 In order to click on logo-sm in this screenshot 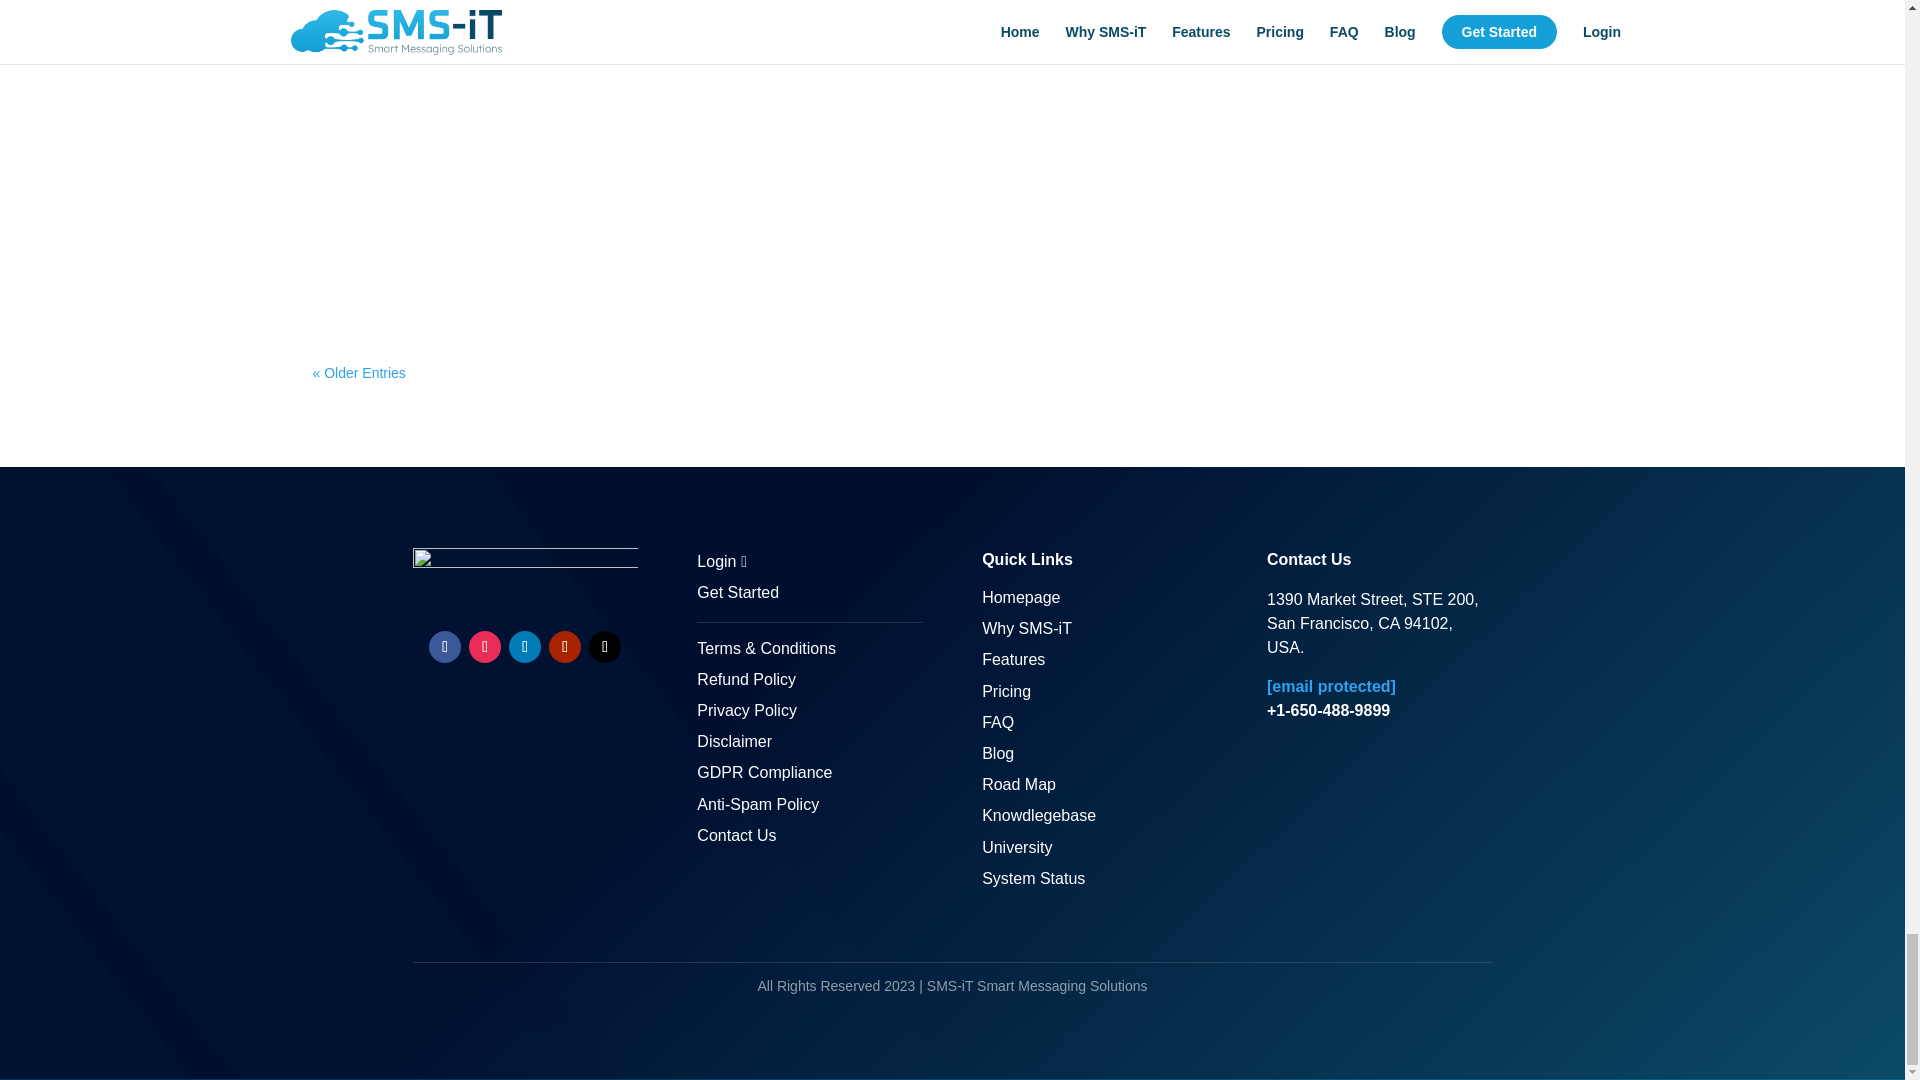, I will do `click(524, 574)`.